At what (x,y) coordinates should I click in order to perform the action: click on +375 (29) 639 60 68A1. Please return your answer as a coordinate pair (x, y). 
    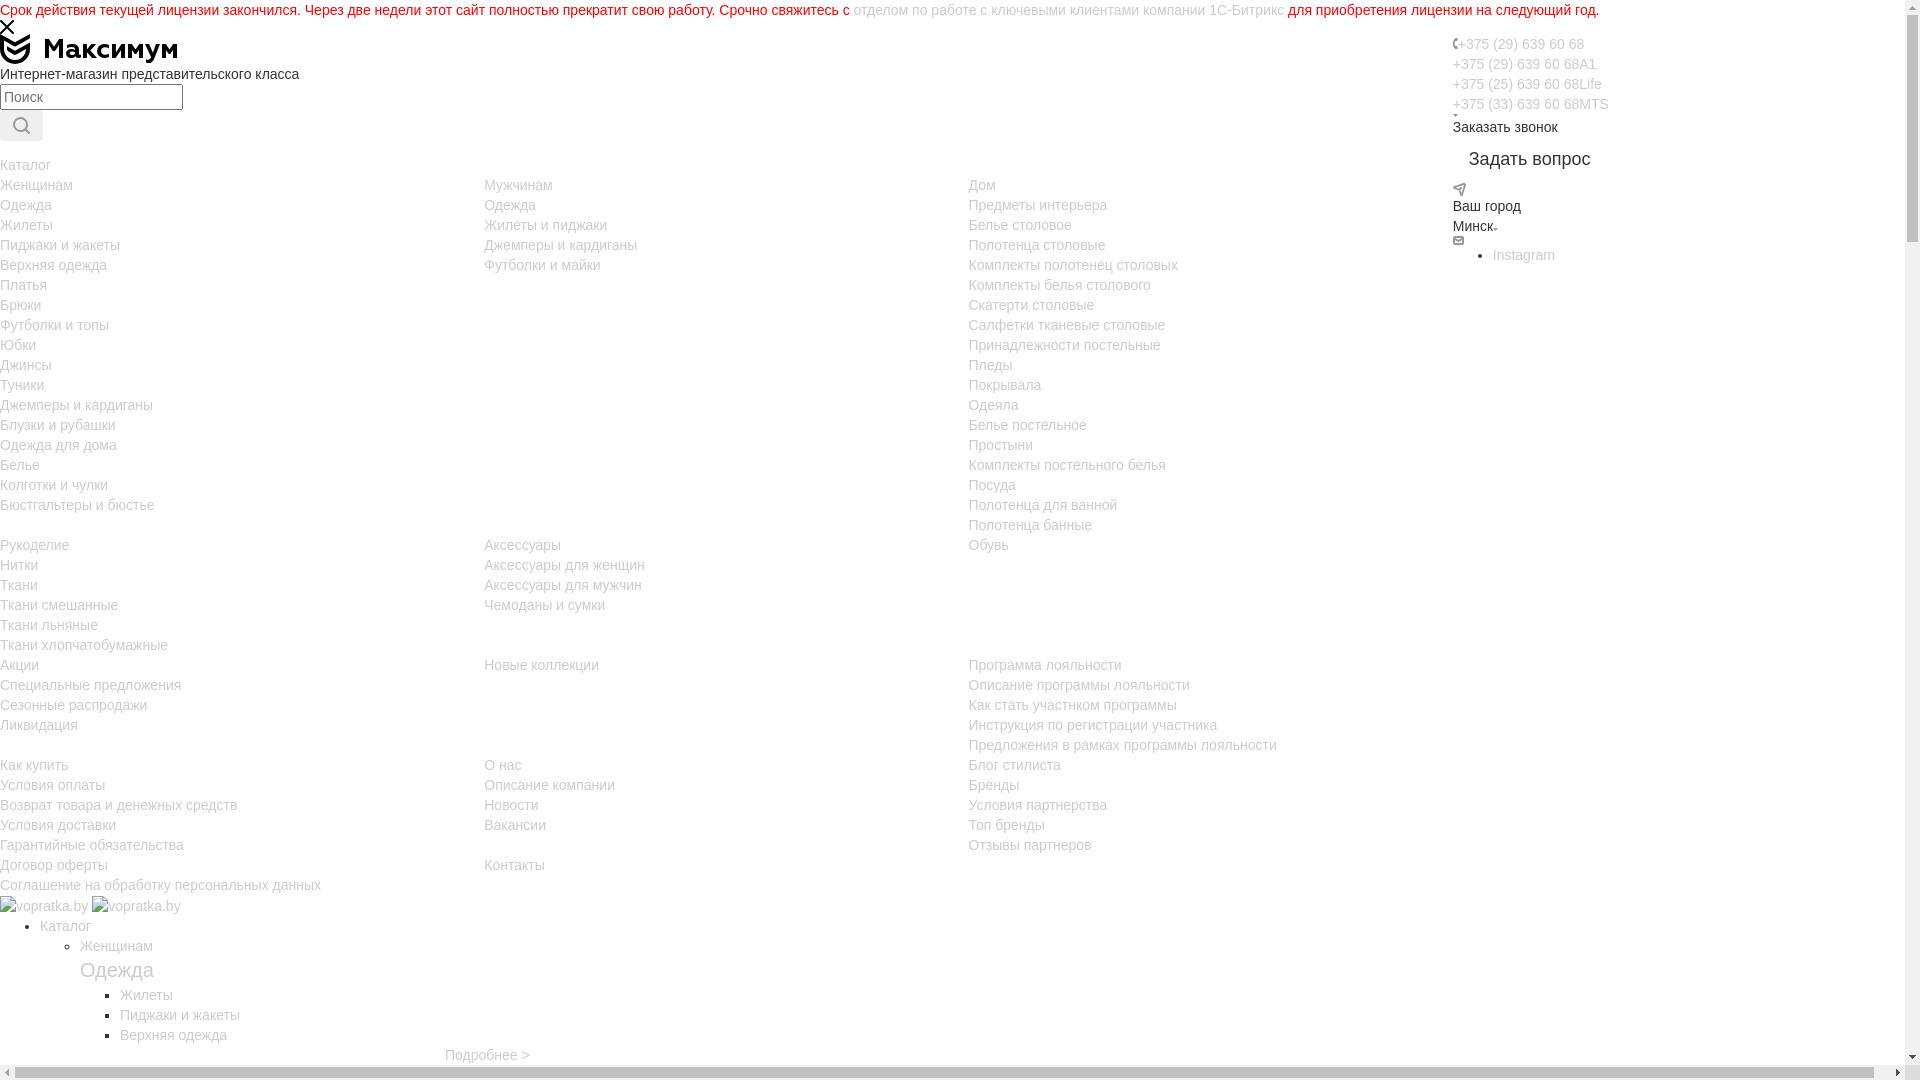
    Looking at the image, I should click on (1525, 64).